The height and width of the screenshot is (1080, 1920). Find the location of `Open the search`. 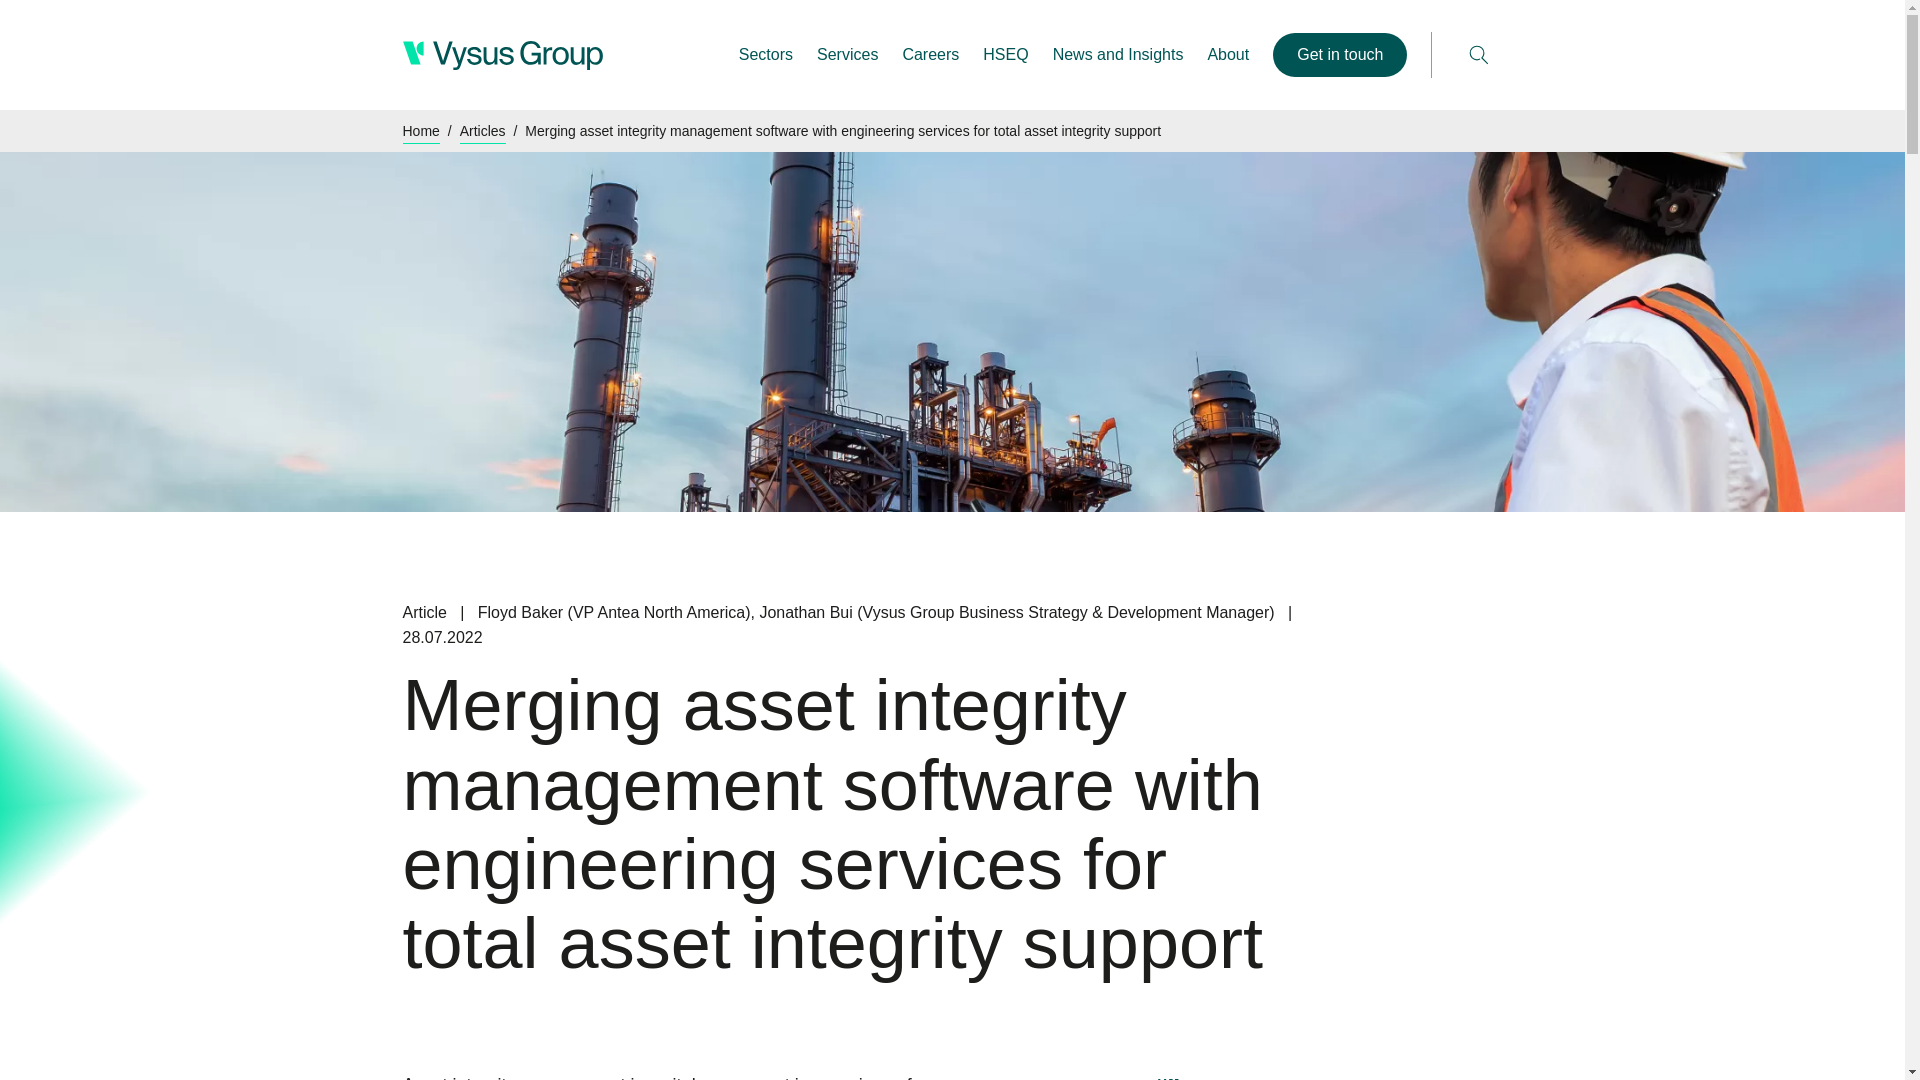

Open the search is located at coordinates (1478, 54).